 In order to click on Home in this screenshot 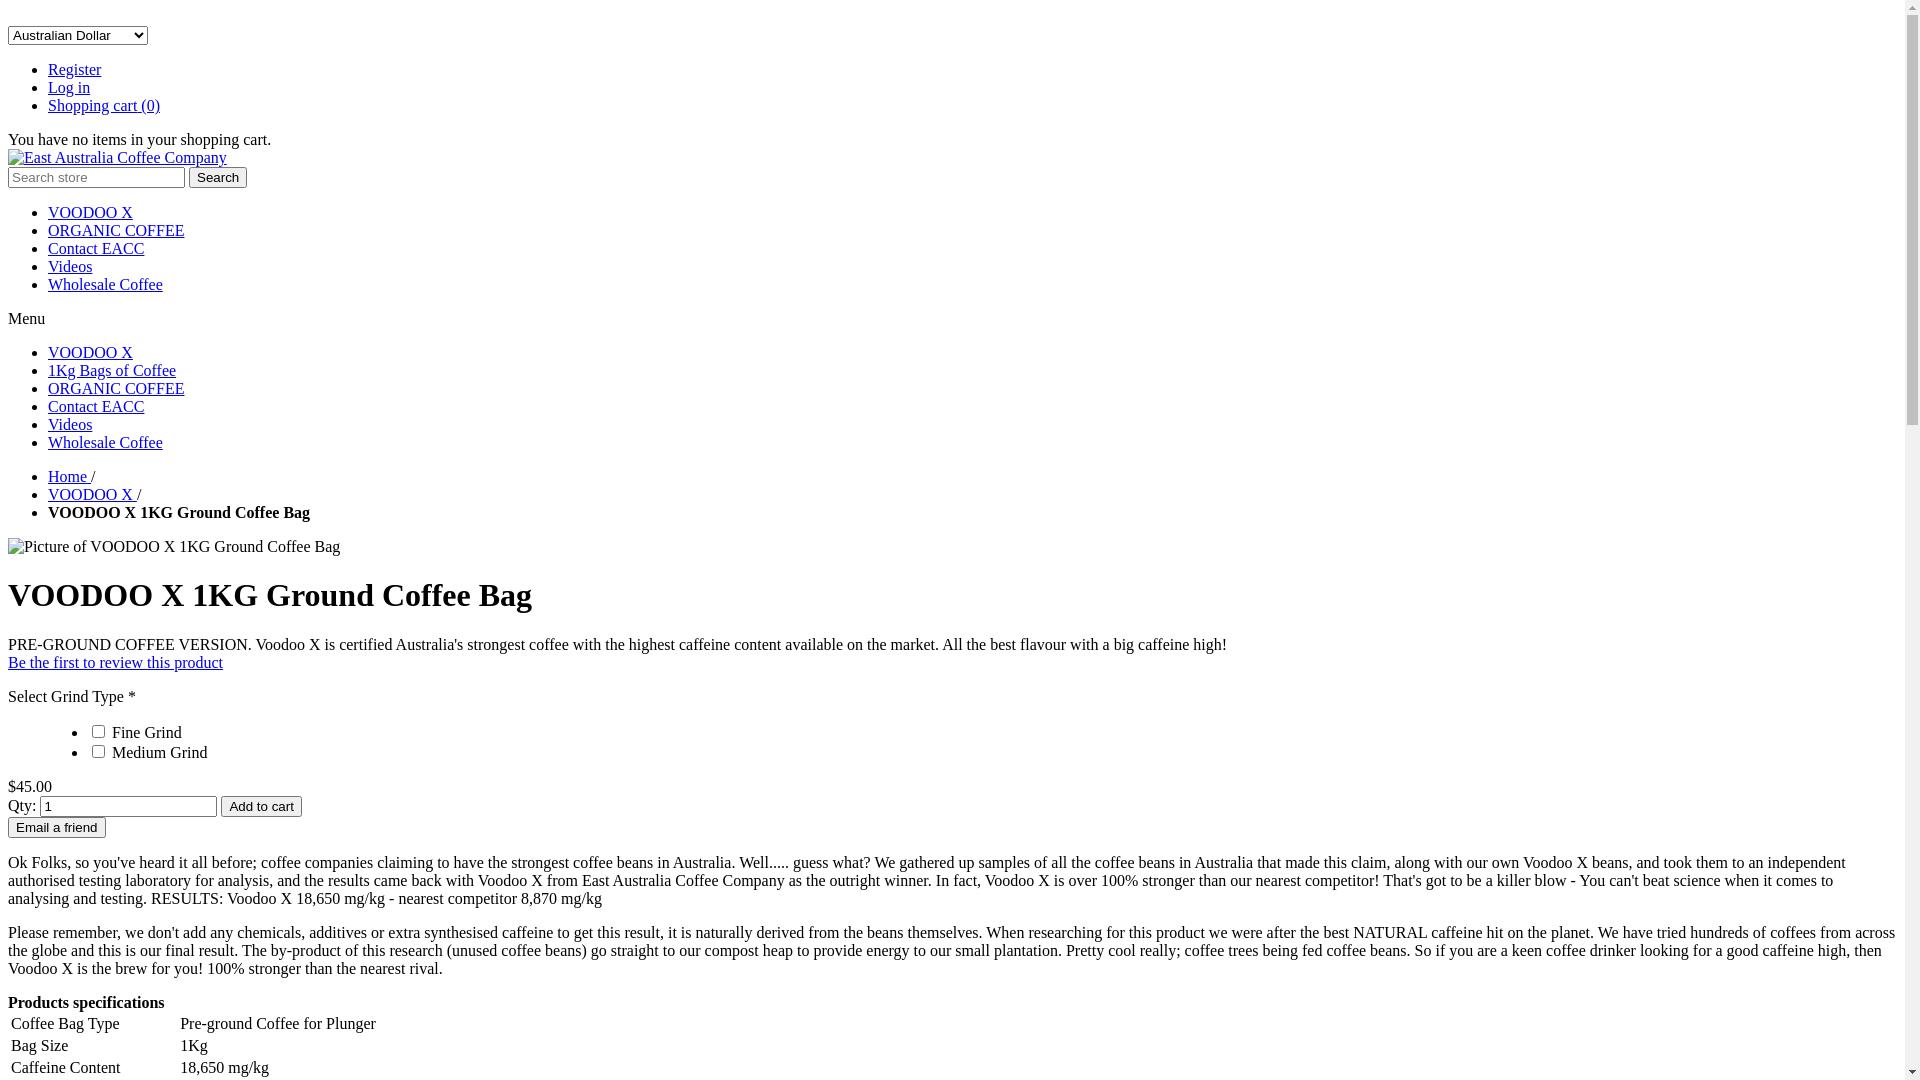, I will do `click(70, 476)`.